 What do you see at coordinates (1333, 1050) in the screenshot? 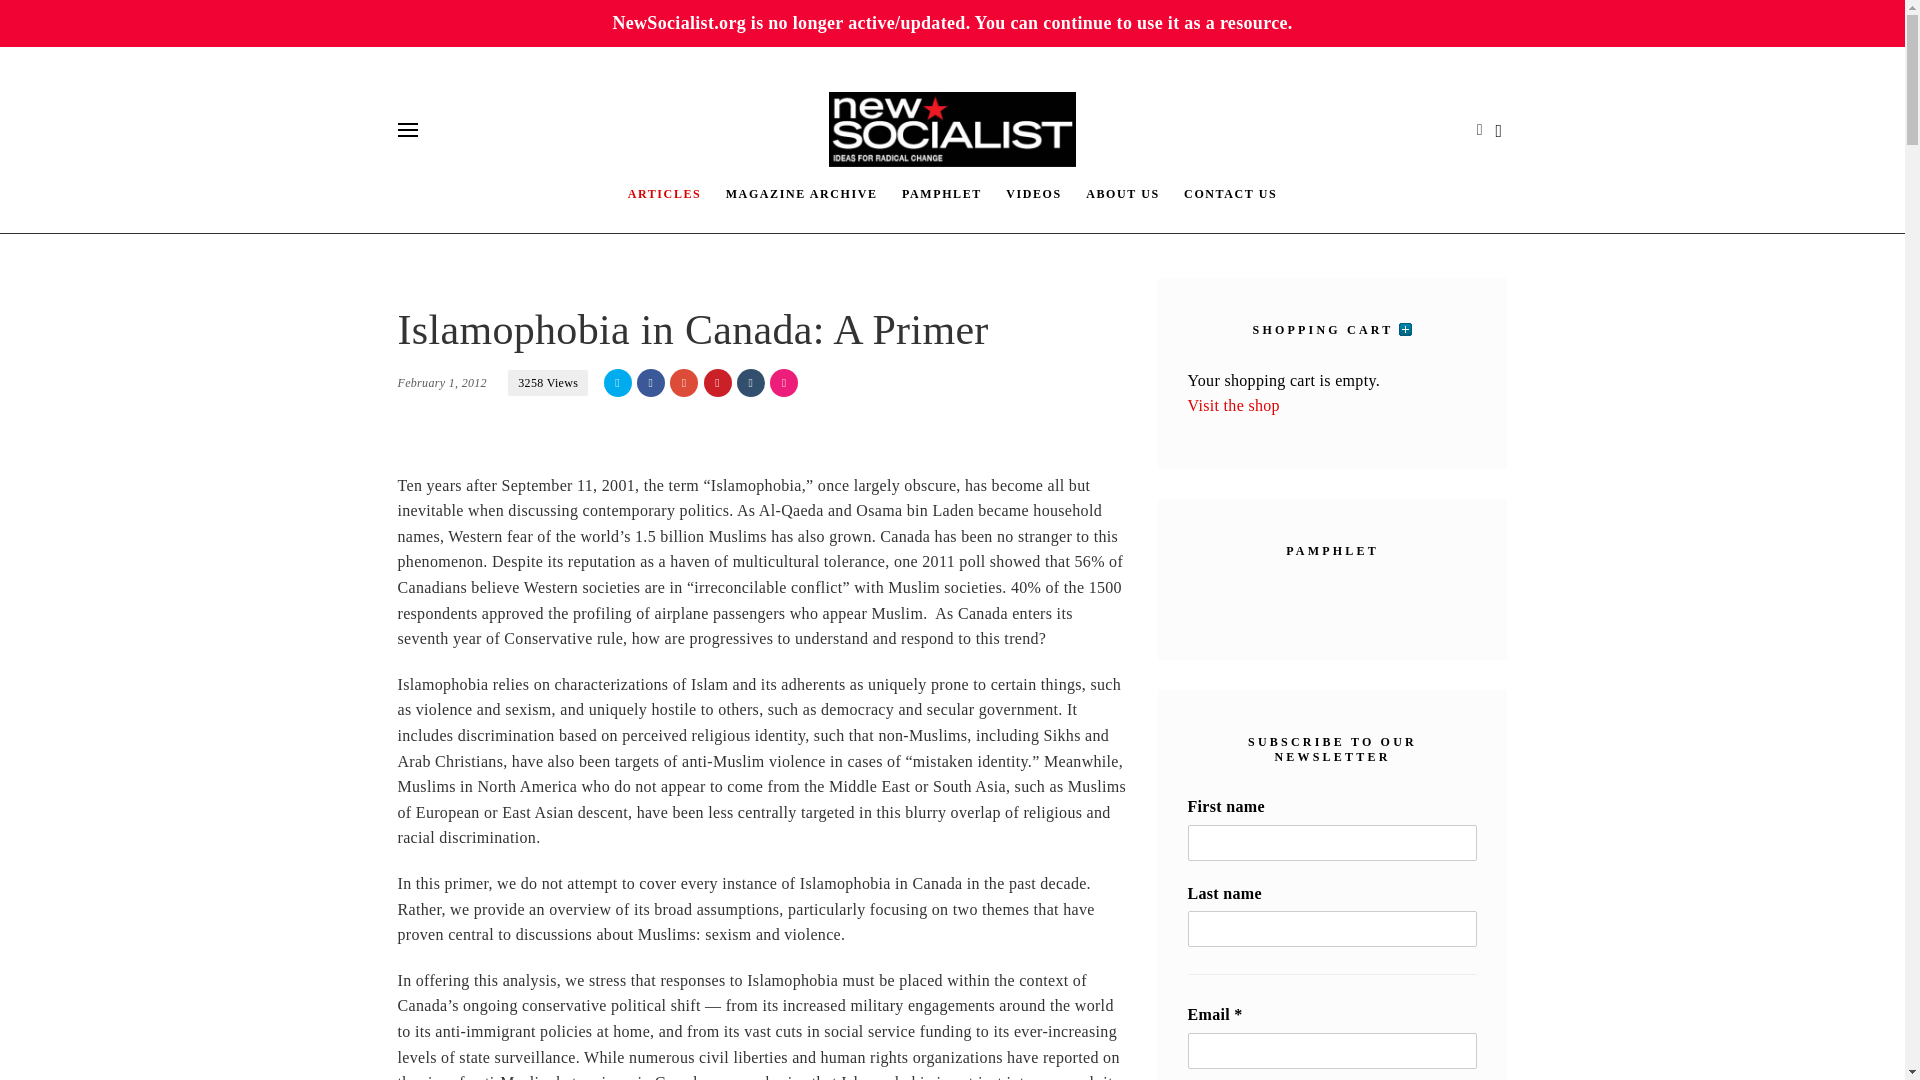
I see `Email` at bounding box center [1333, 1050].